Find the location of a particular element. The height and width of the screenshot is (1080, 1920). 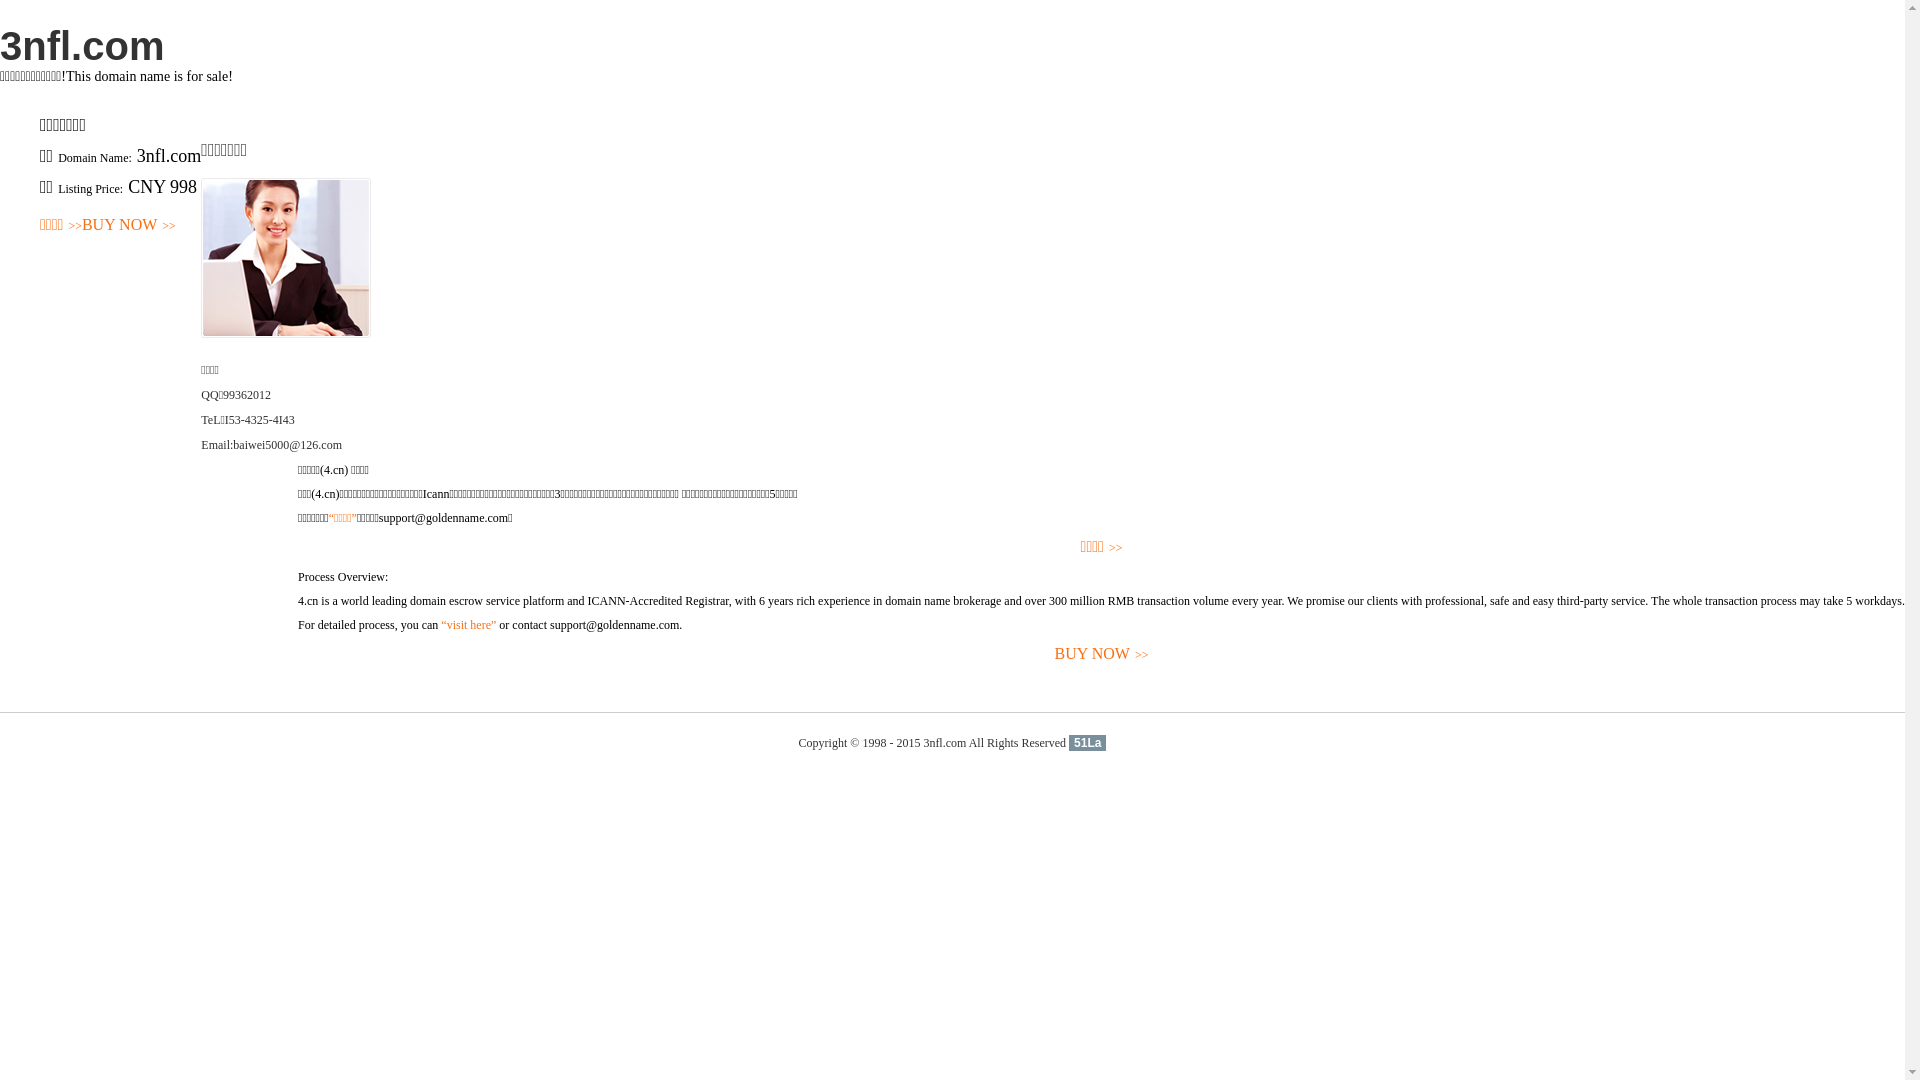

BUY NOW>> is located at coordinates (129, 226).